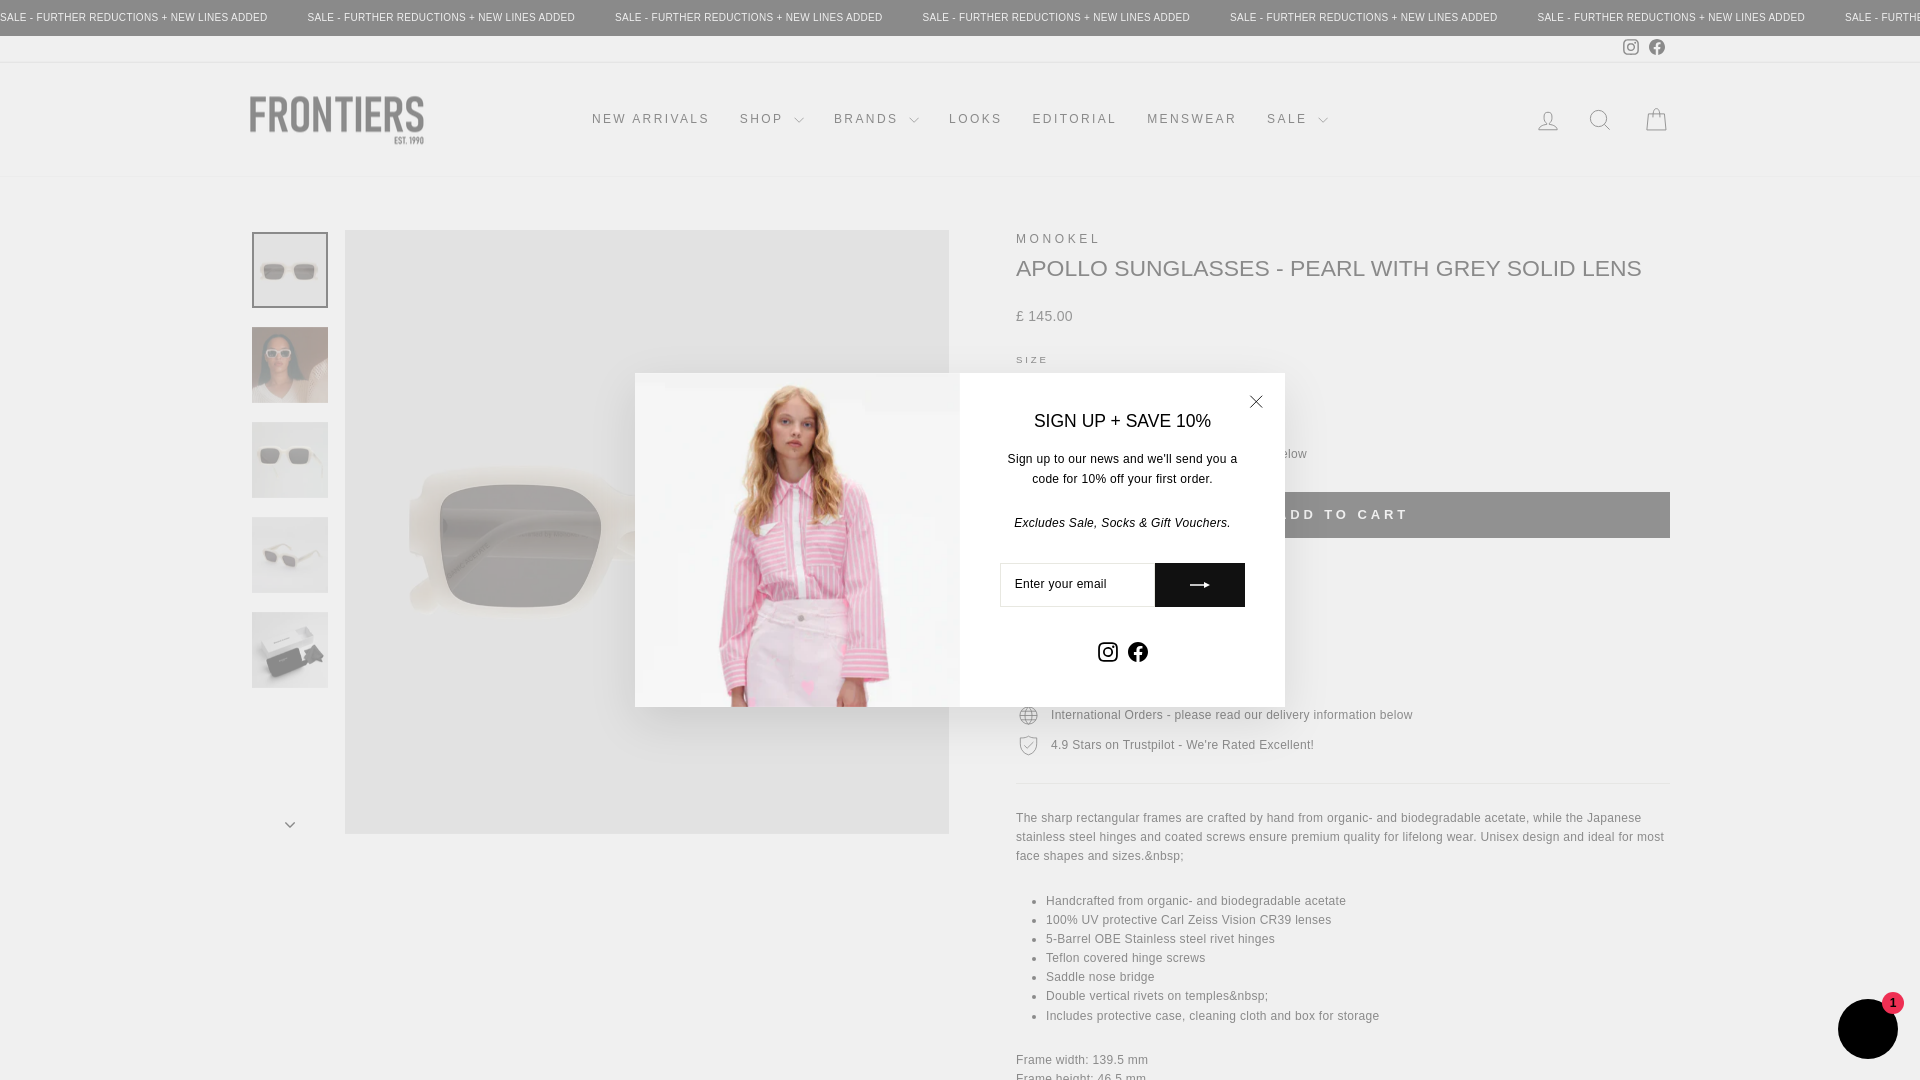  Describe the element at coordinates (1600, 119) in the screenshot. I see `ICON-SEARCH` at that location.